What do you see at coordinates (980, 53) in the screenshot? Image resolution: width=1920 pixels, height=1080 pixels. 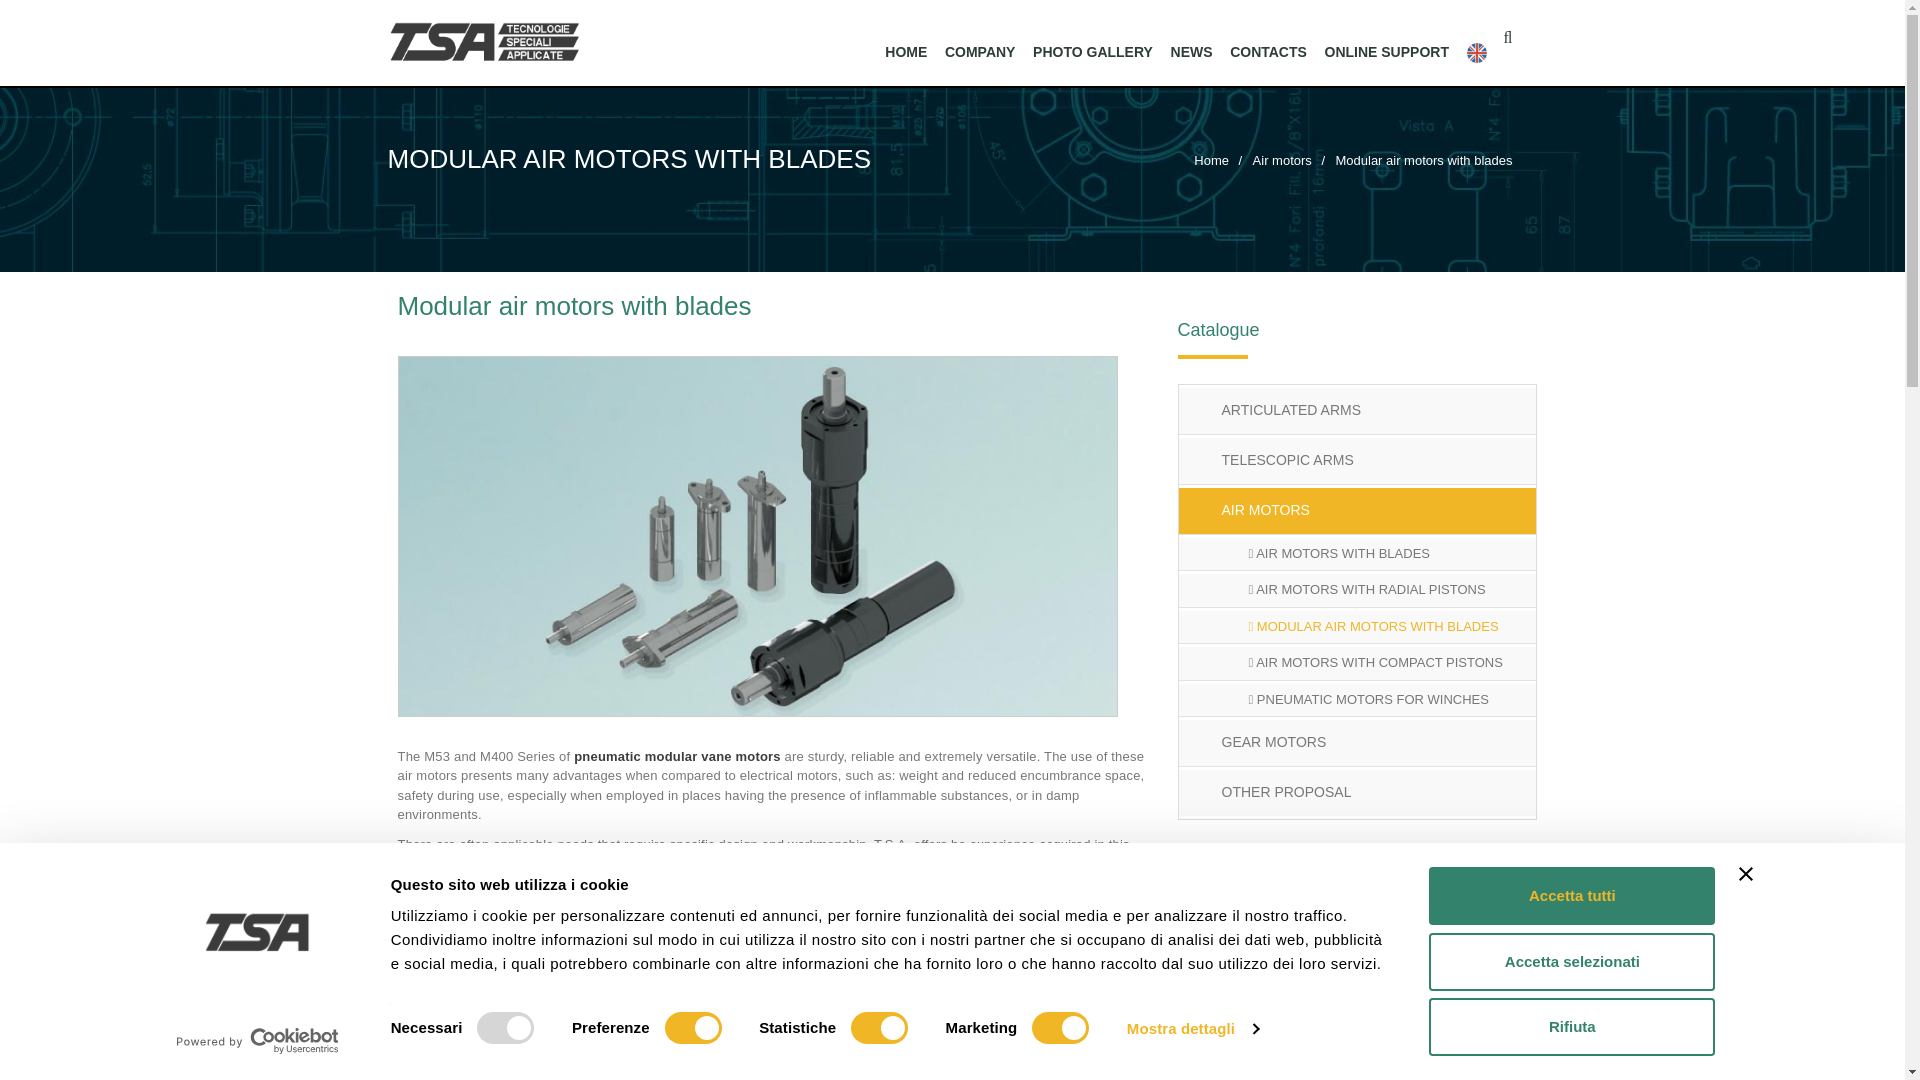 I see `COMPANY` at bounding box center [980, 53].